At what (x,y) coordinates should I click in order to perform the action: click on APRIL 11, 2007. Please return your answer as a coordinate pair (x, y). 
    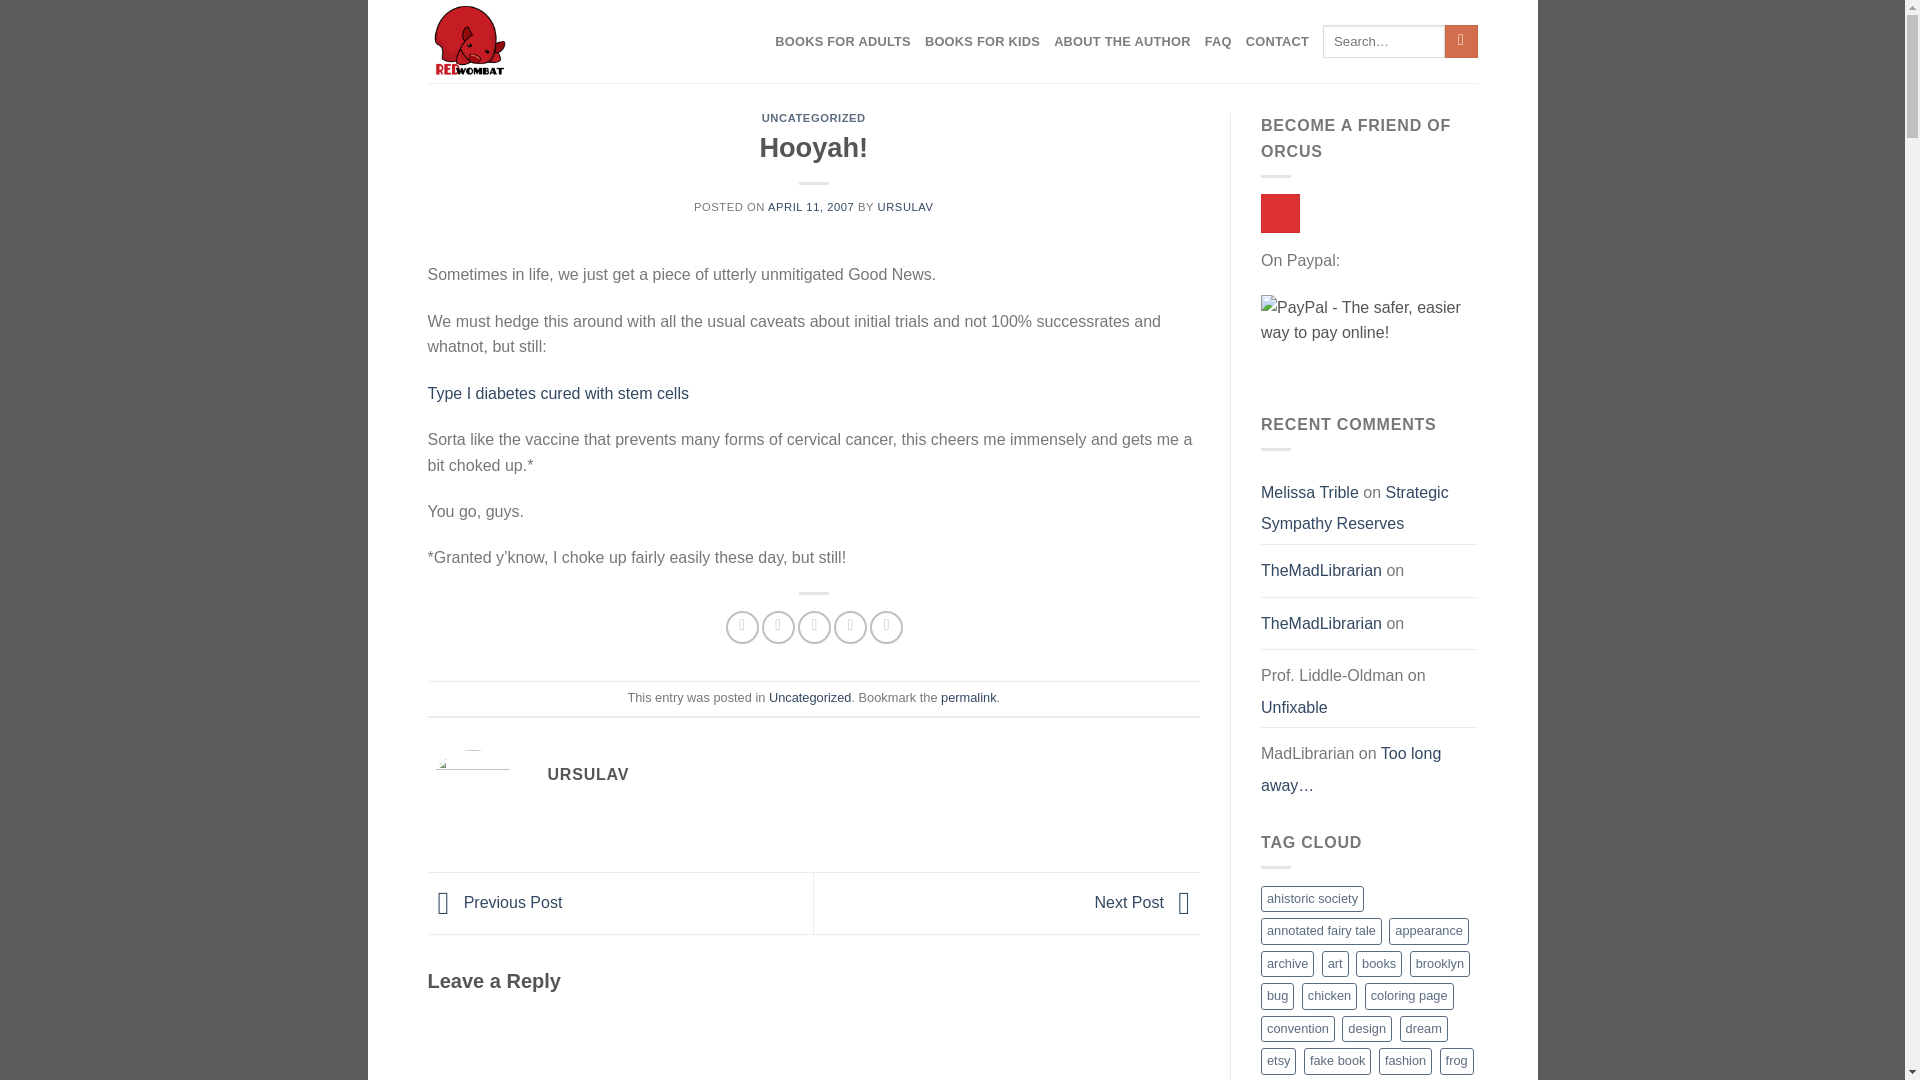
    Looking at the image, I should click on (811, 206).